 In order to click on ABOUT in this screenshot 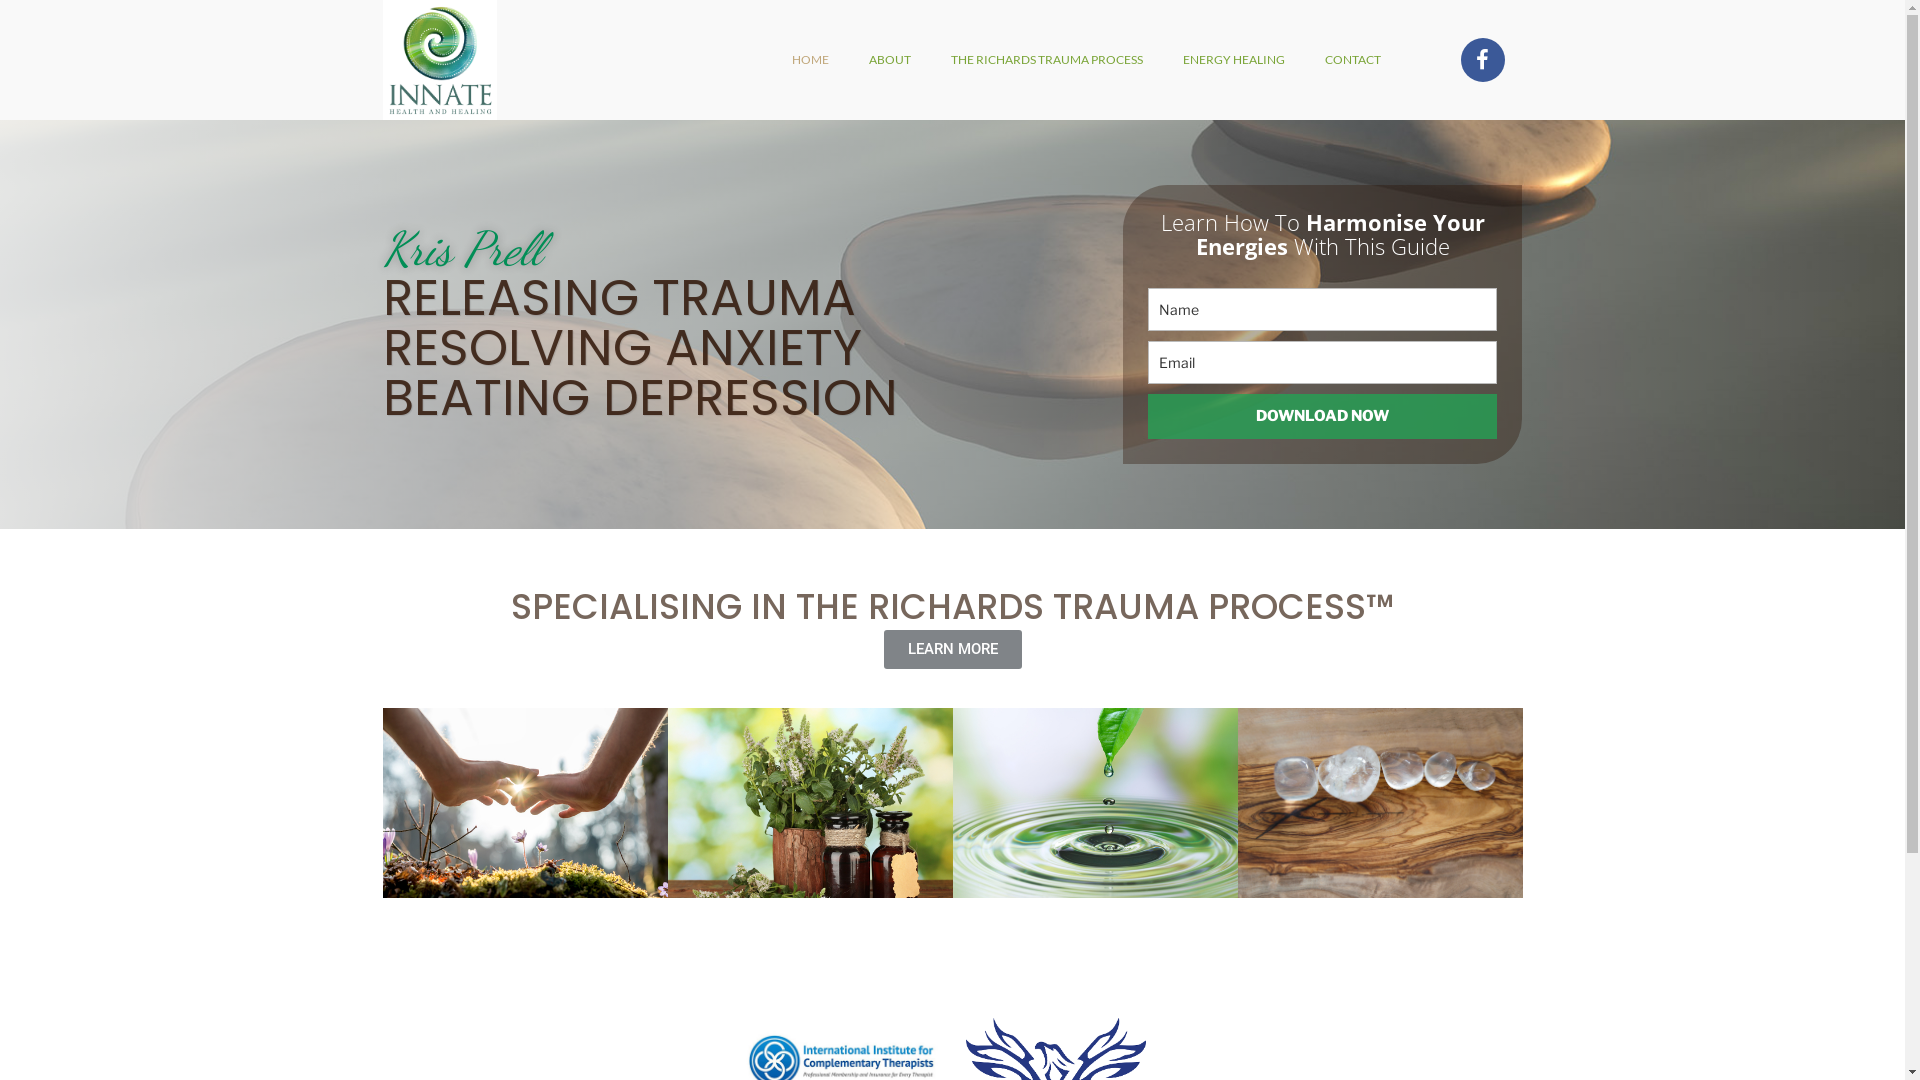, I will do `click(890, 60)`.